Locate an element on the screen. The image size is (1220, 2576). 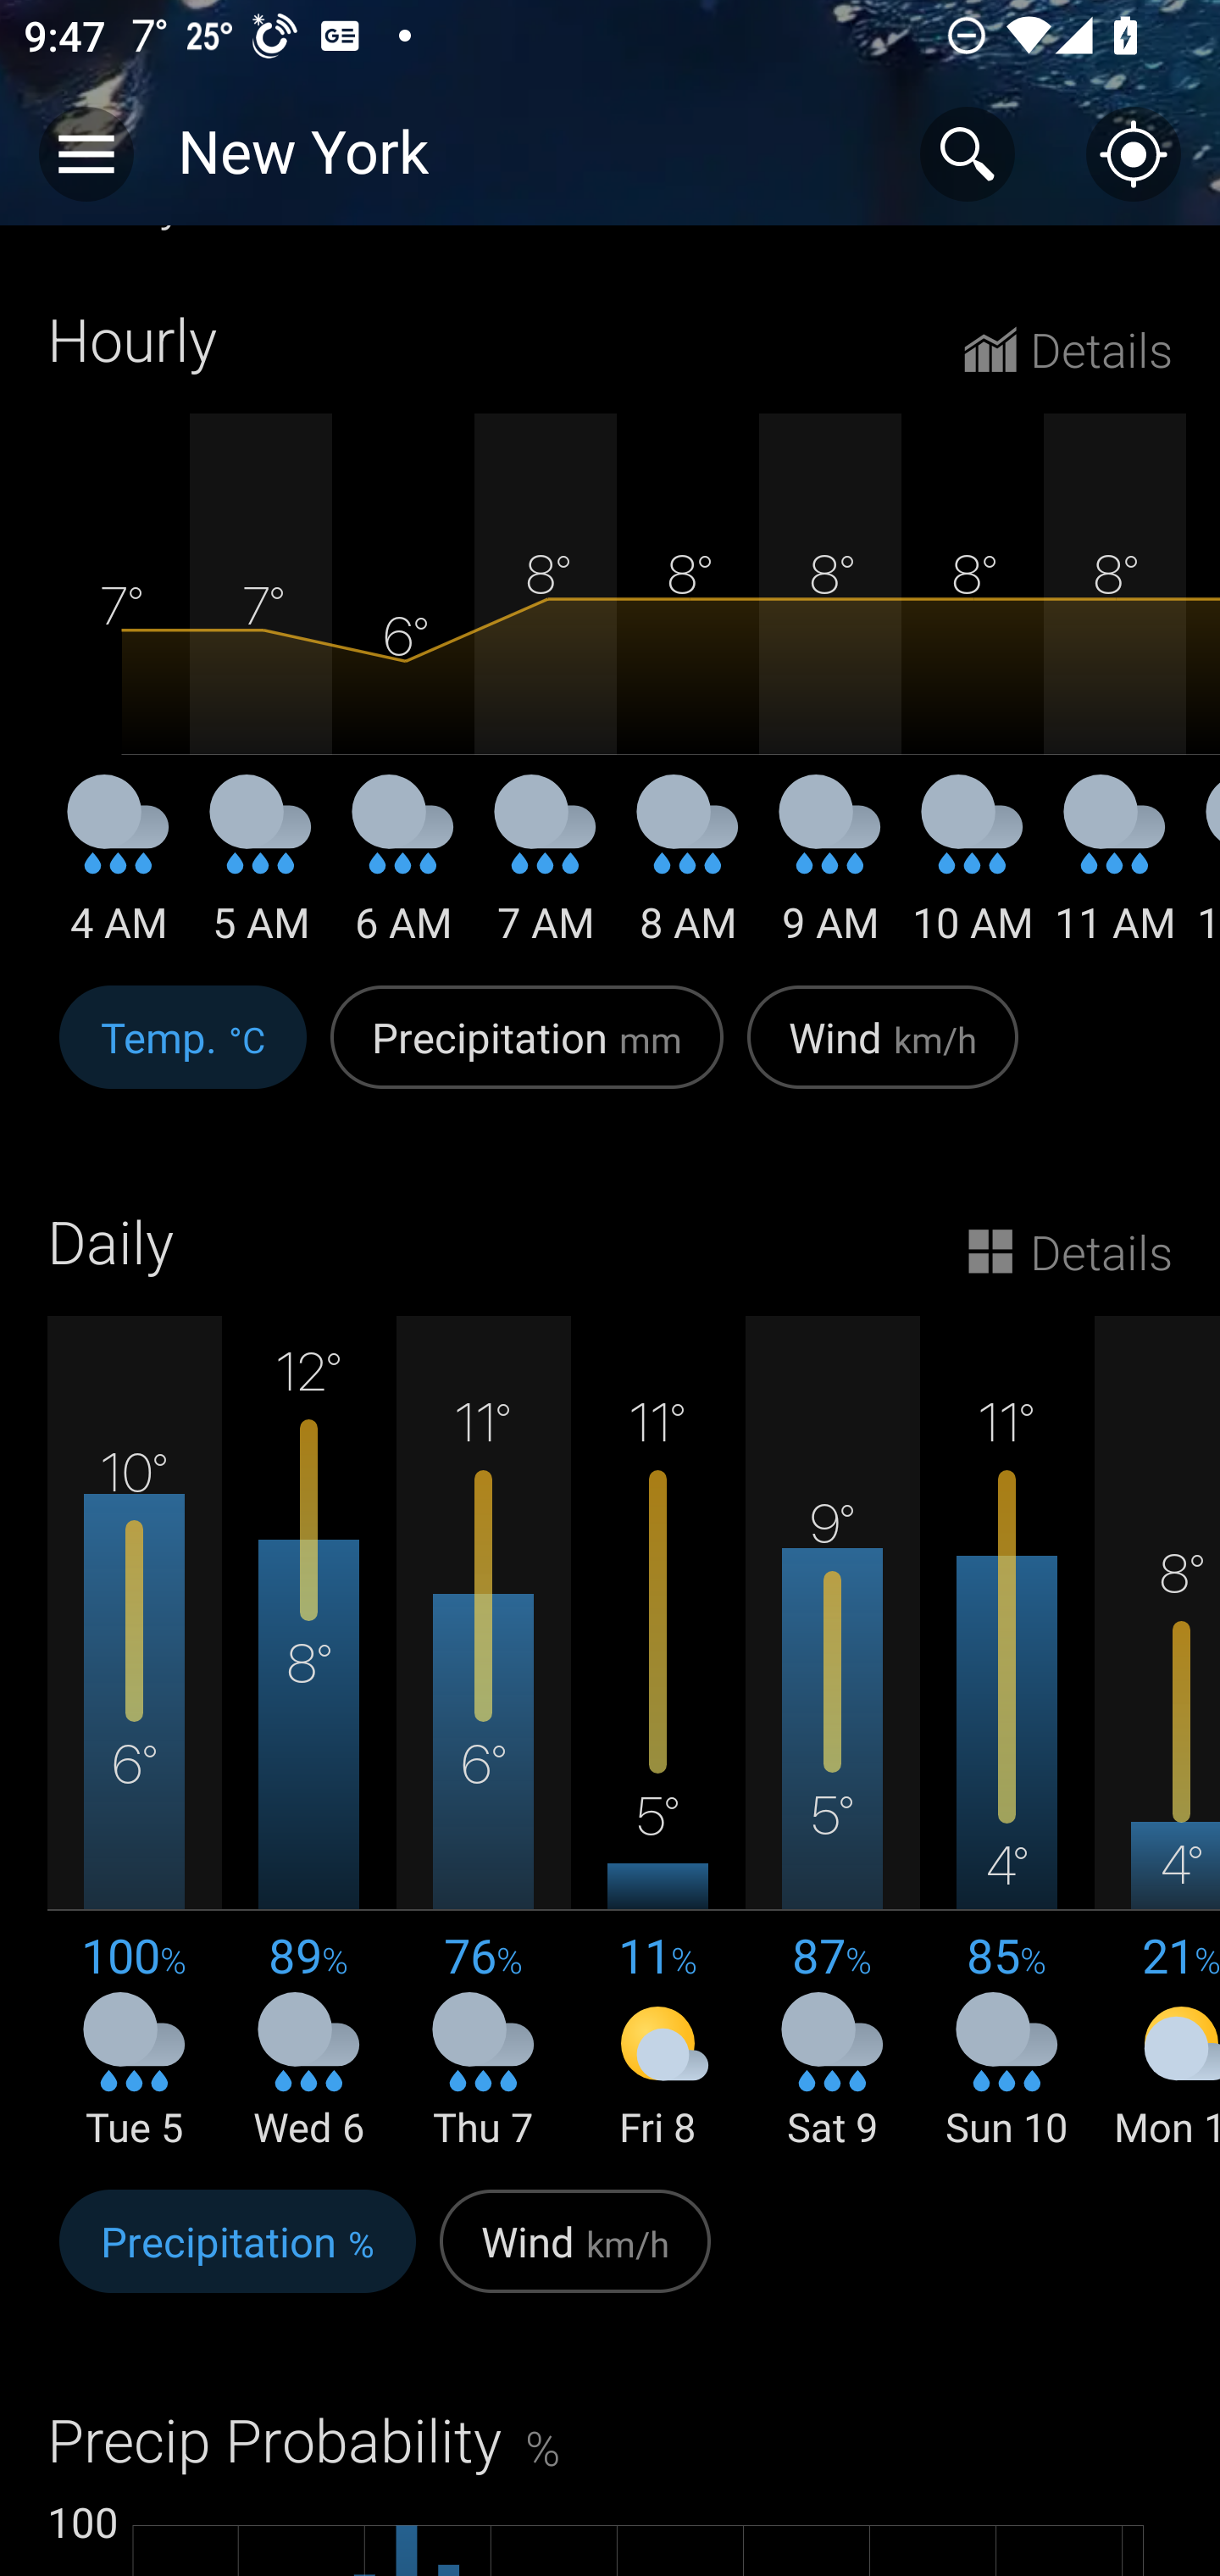
9° 5° 87 % Sat 9 is located at coordinates (832, 1735).